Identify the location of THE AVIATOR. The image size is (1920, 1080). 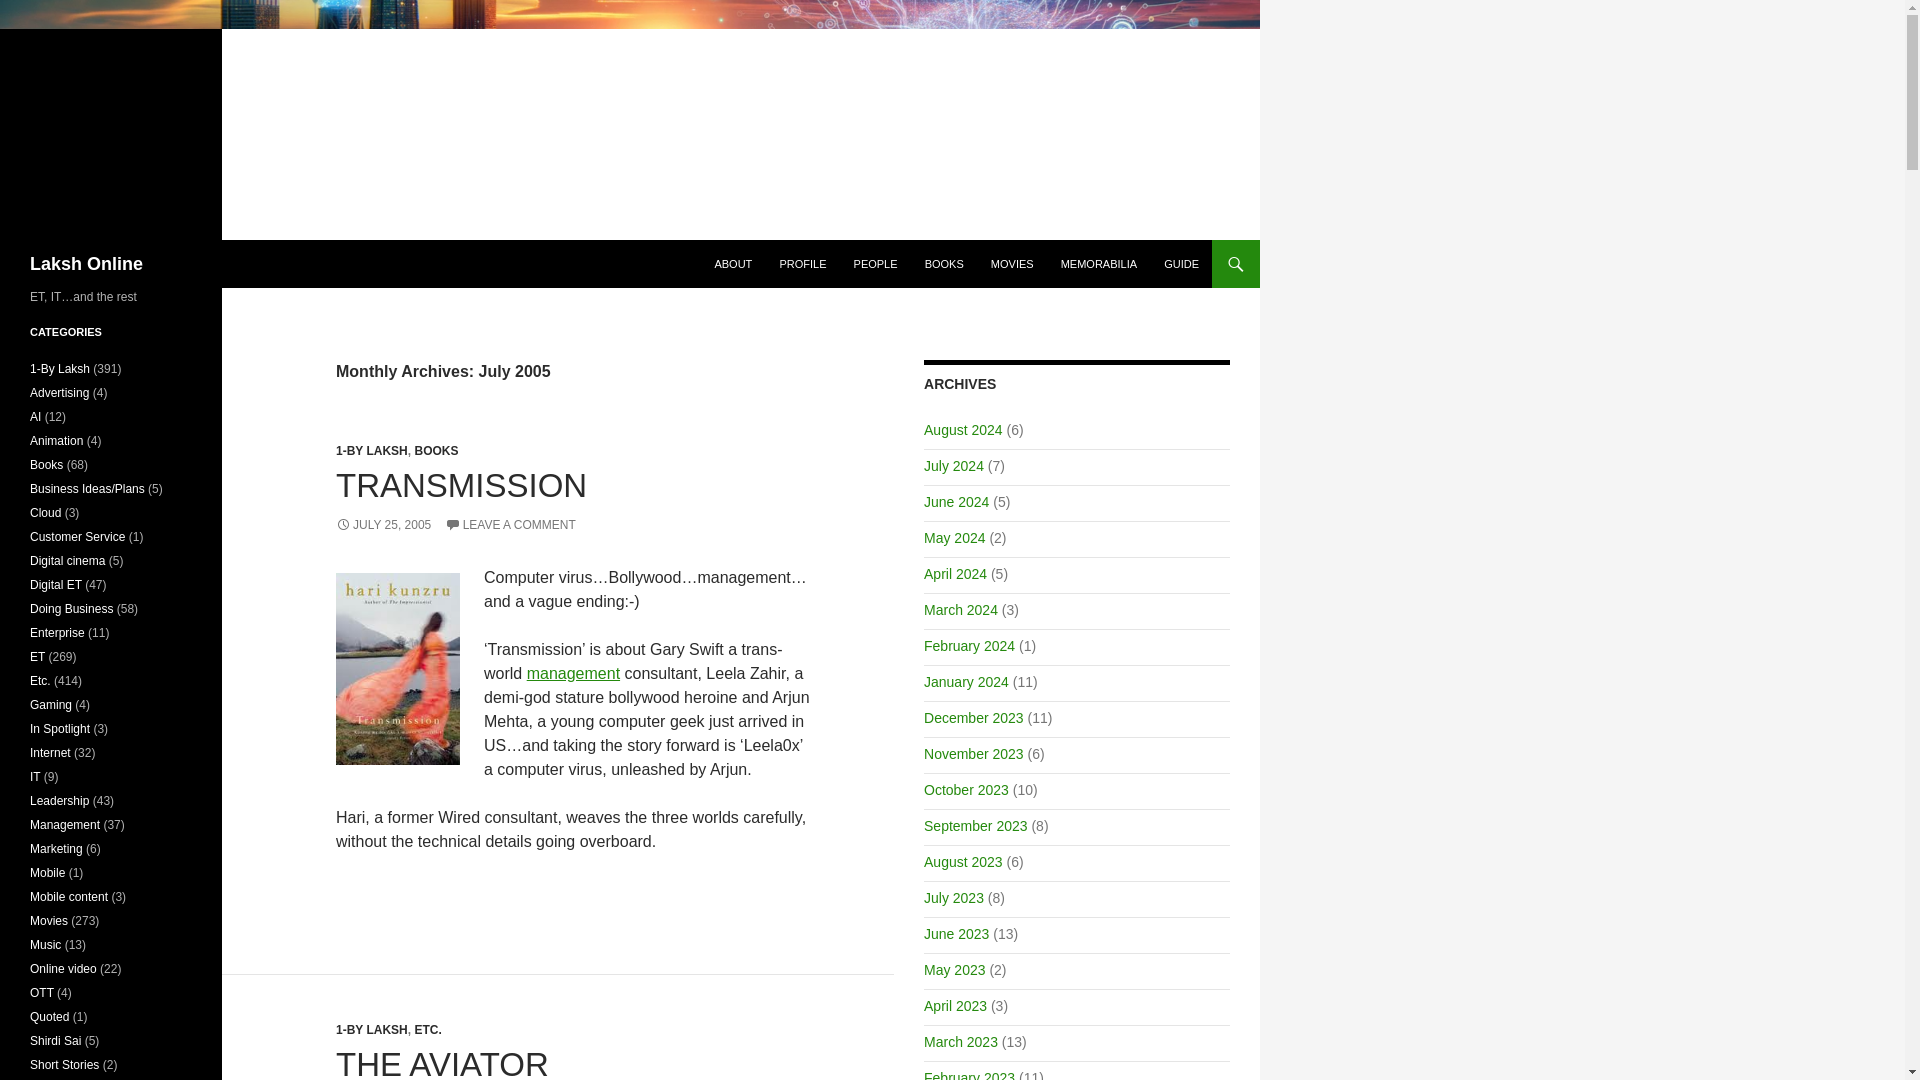
(442, 1063).